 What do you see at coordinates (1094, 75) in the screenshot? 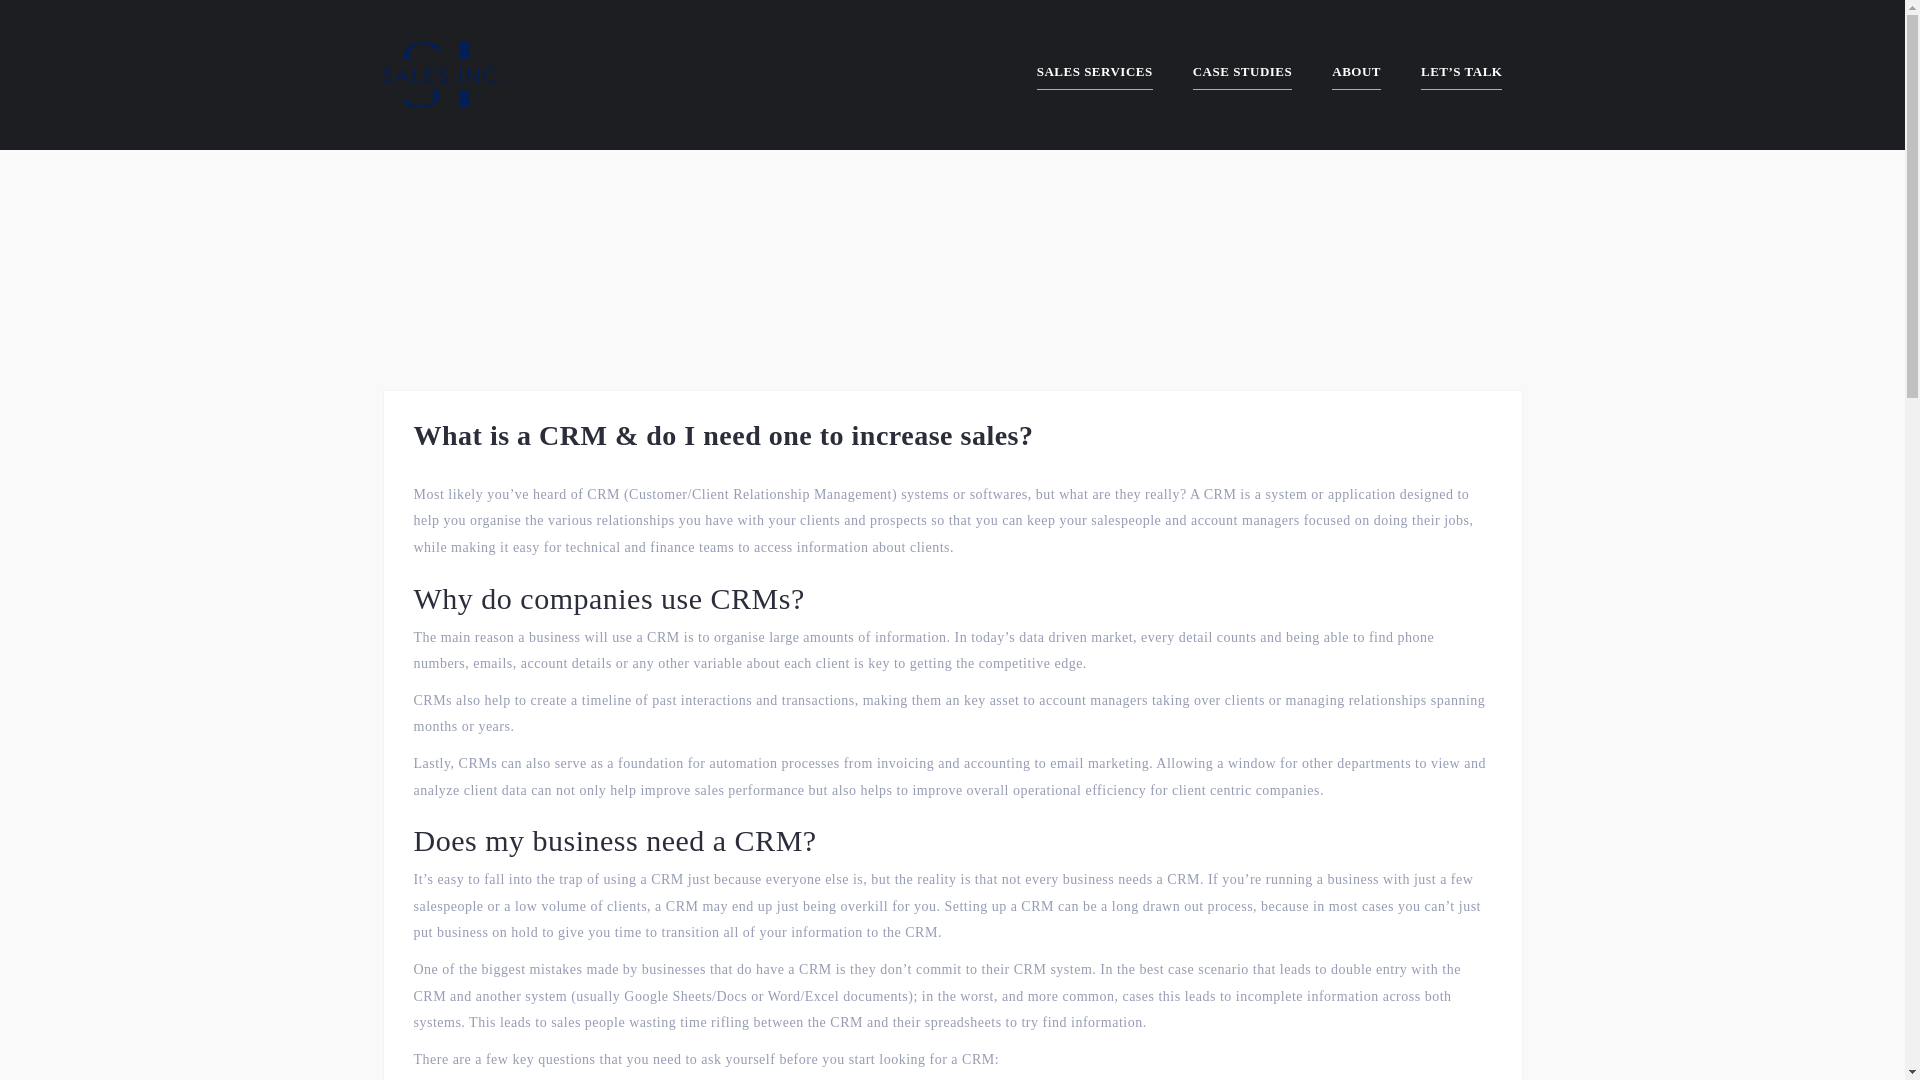
I see `SALES SERVICES` at bounding box center [1094, 75].